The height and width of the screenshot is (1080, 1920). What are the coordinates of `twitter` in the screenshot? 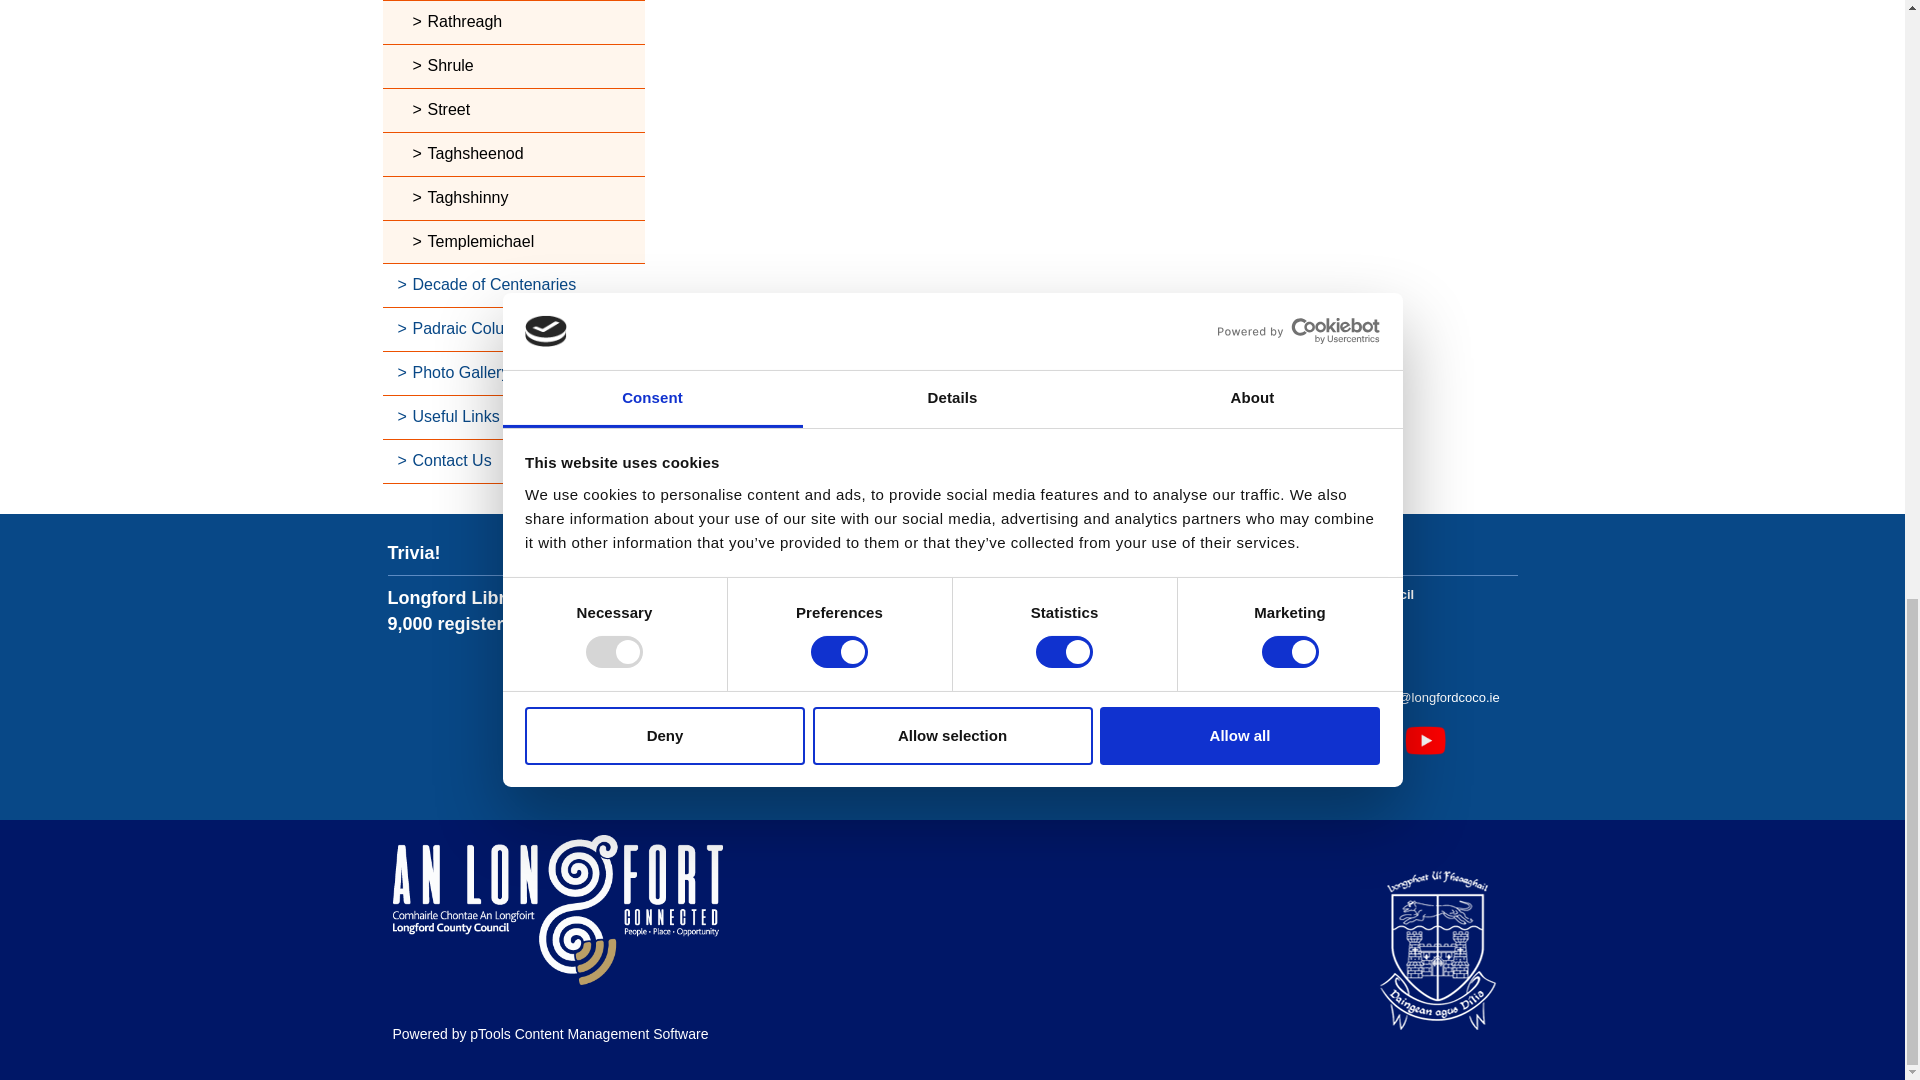 It's located at (1328, 740).